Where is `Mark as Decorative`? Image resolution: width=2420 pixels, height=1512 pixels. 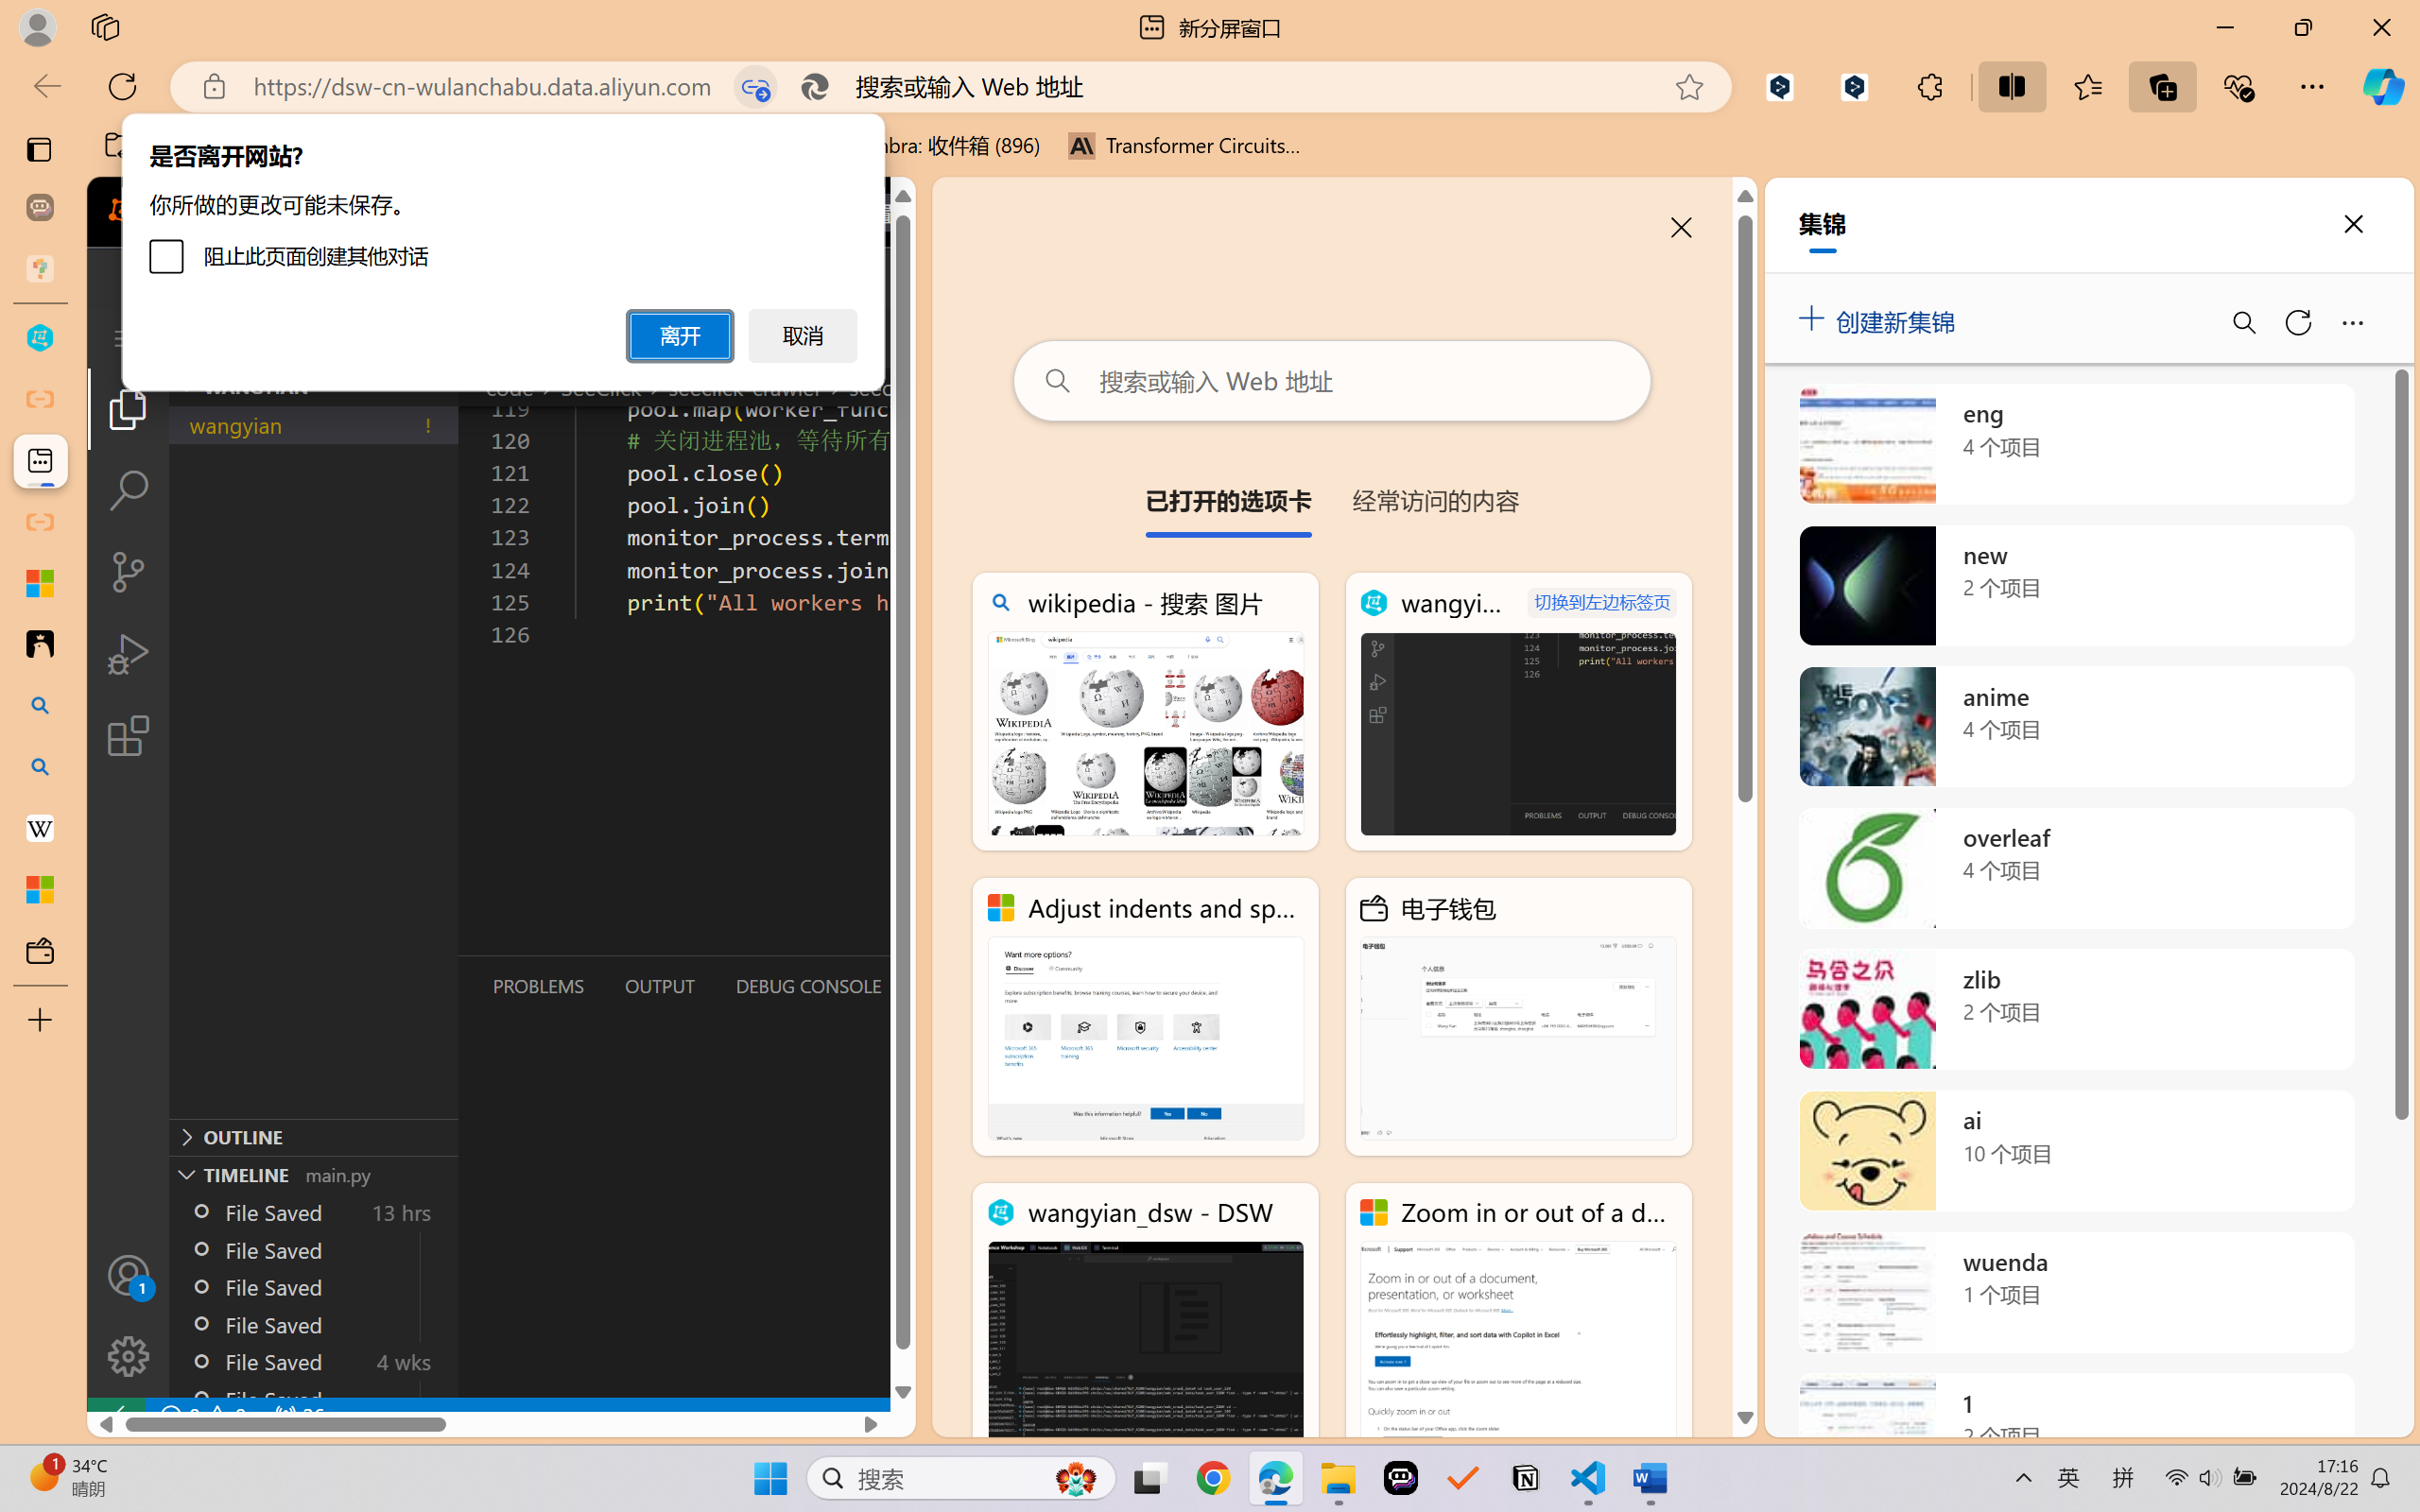 Mark as Decorative is located at coordinates (599, 109).